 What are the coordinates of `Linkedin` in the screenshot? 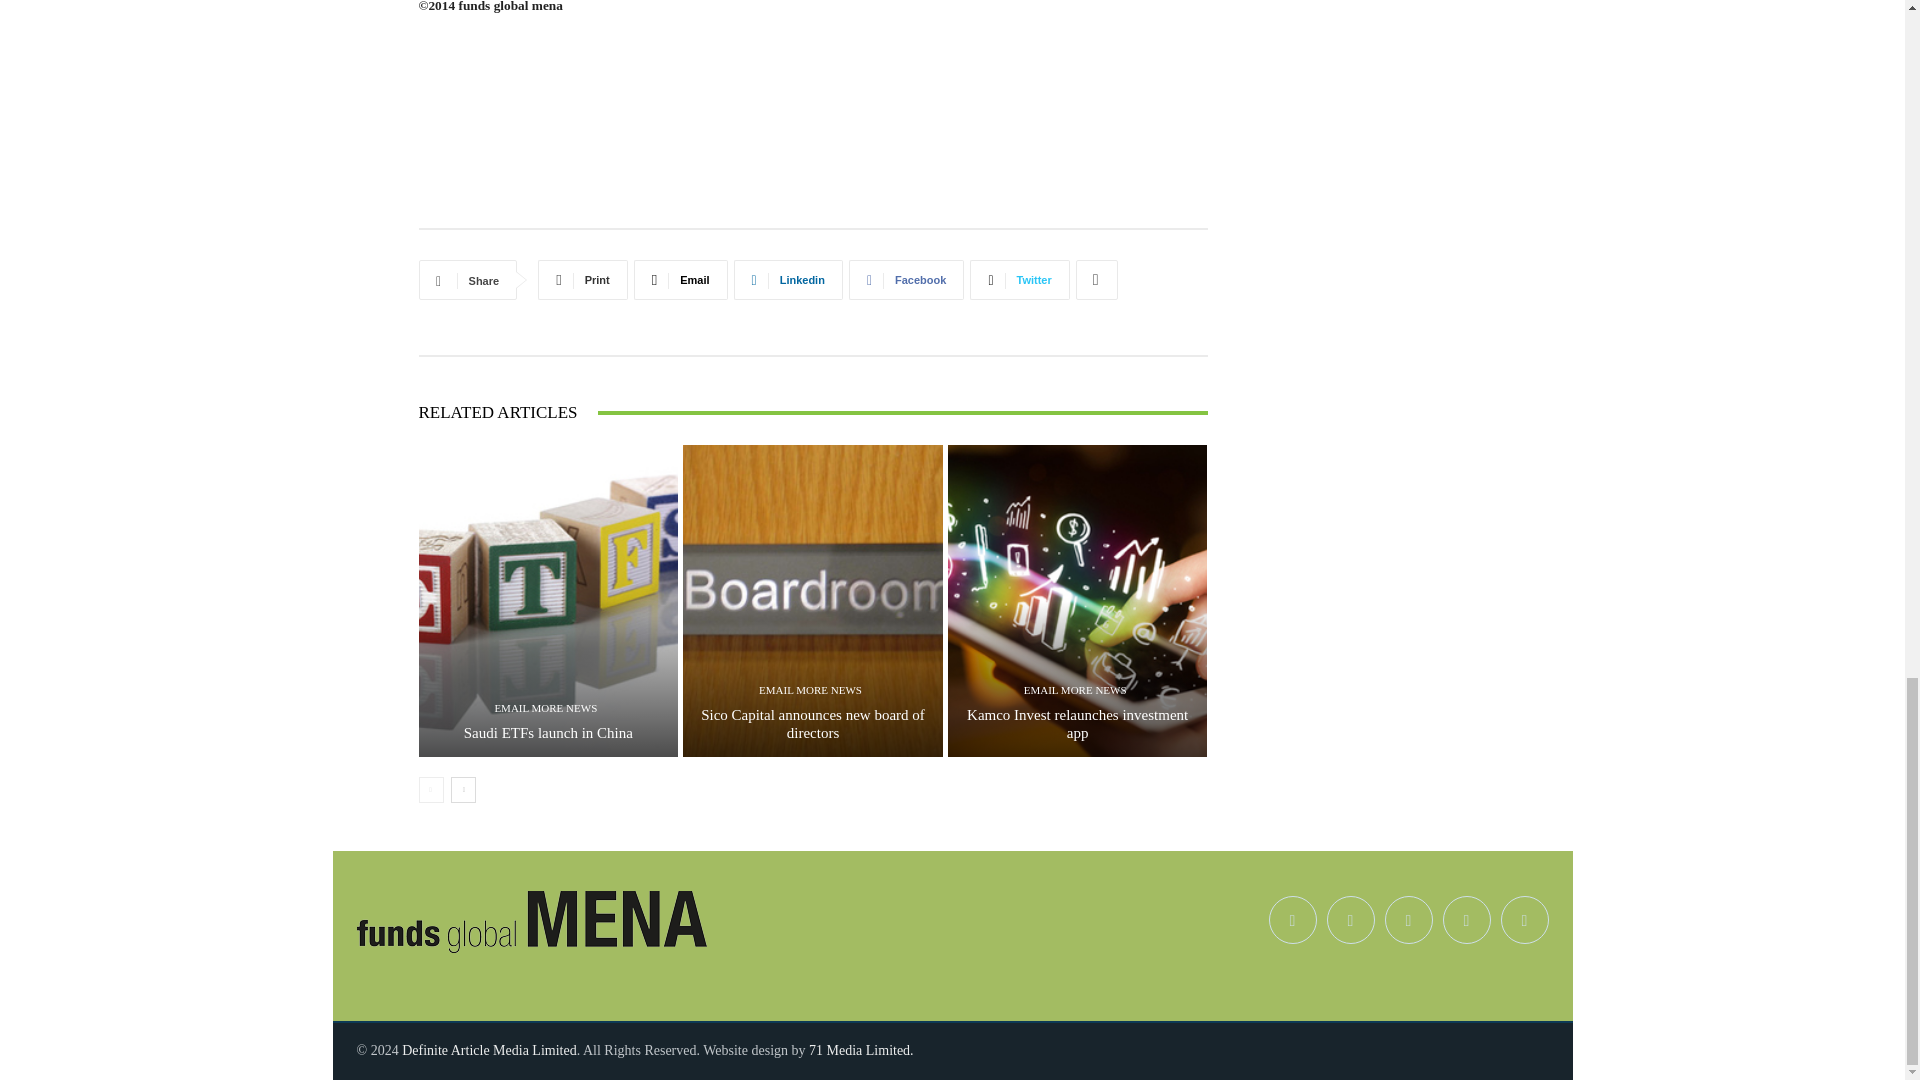 It's located at (788, 280).